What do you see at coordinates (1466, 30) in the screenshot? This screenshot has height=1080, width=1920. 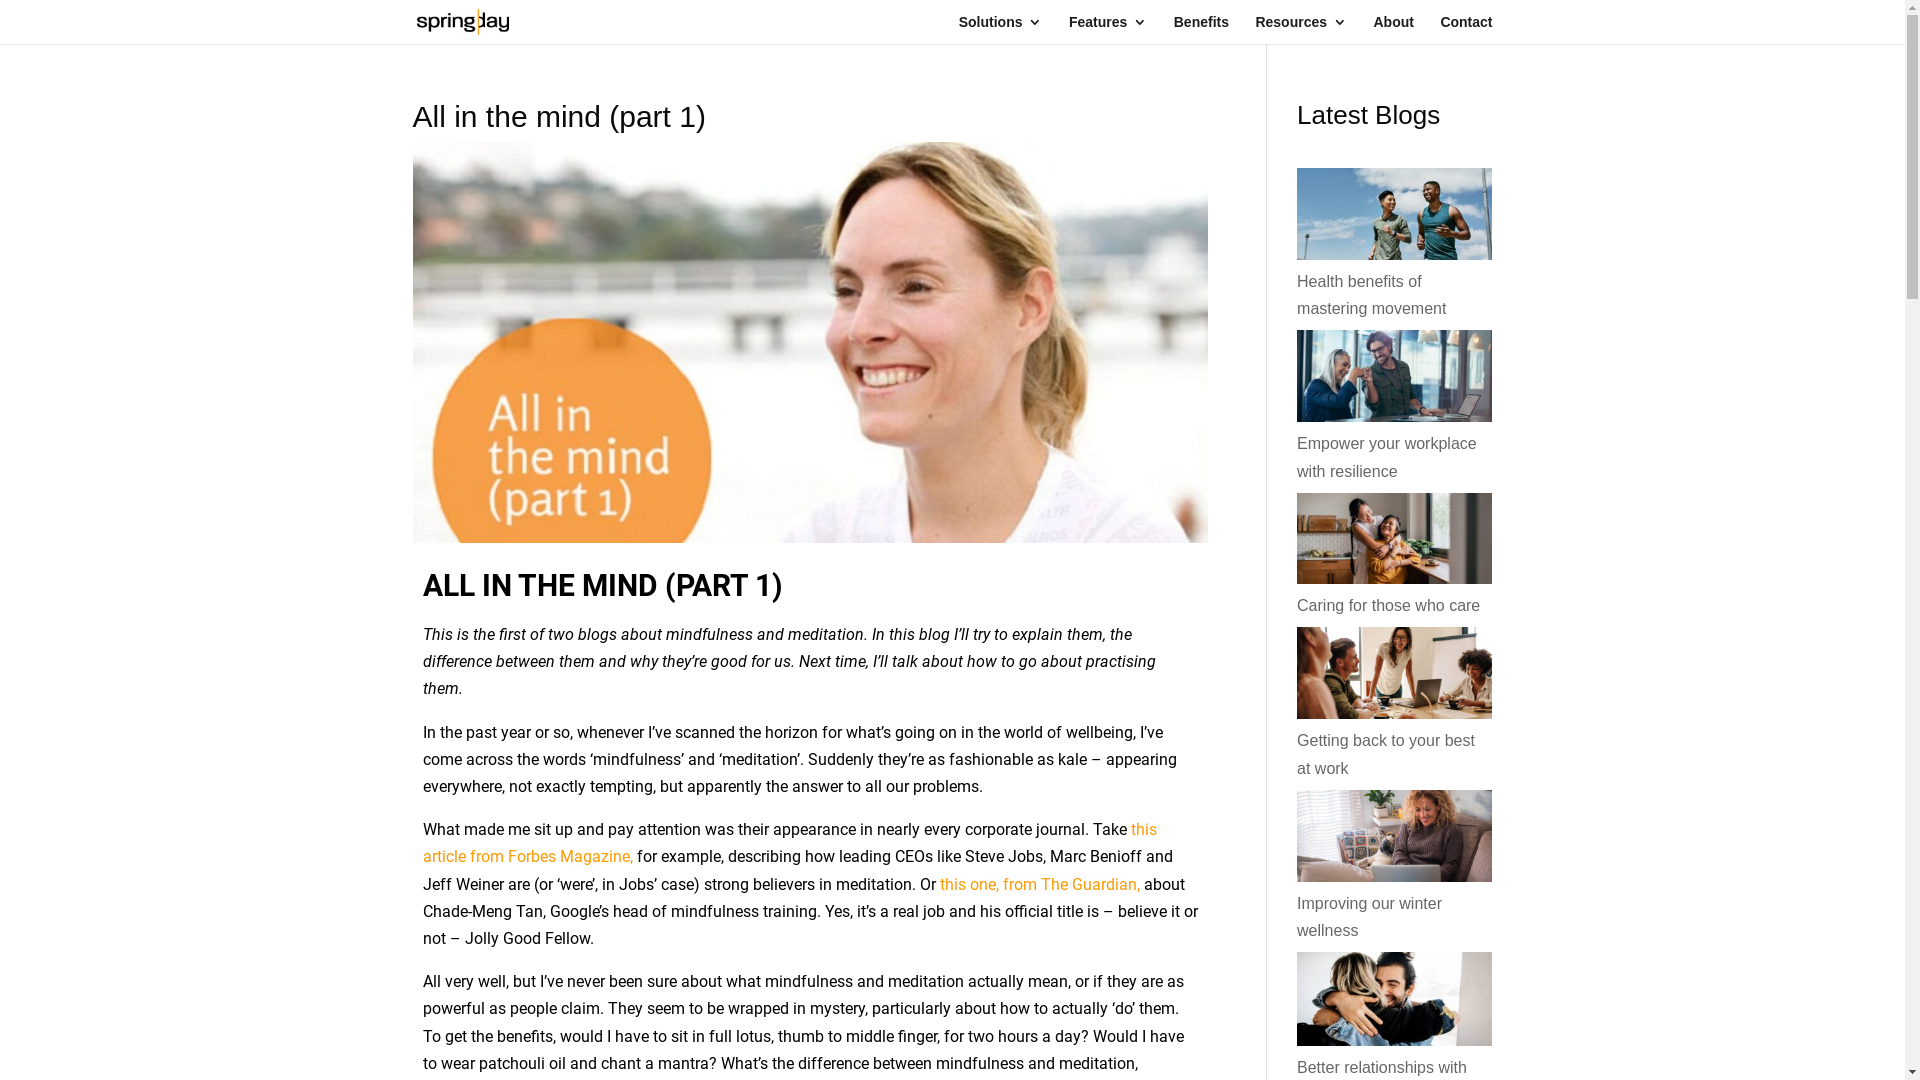 I see `Contact` at bounding box center [1466, 30].